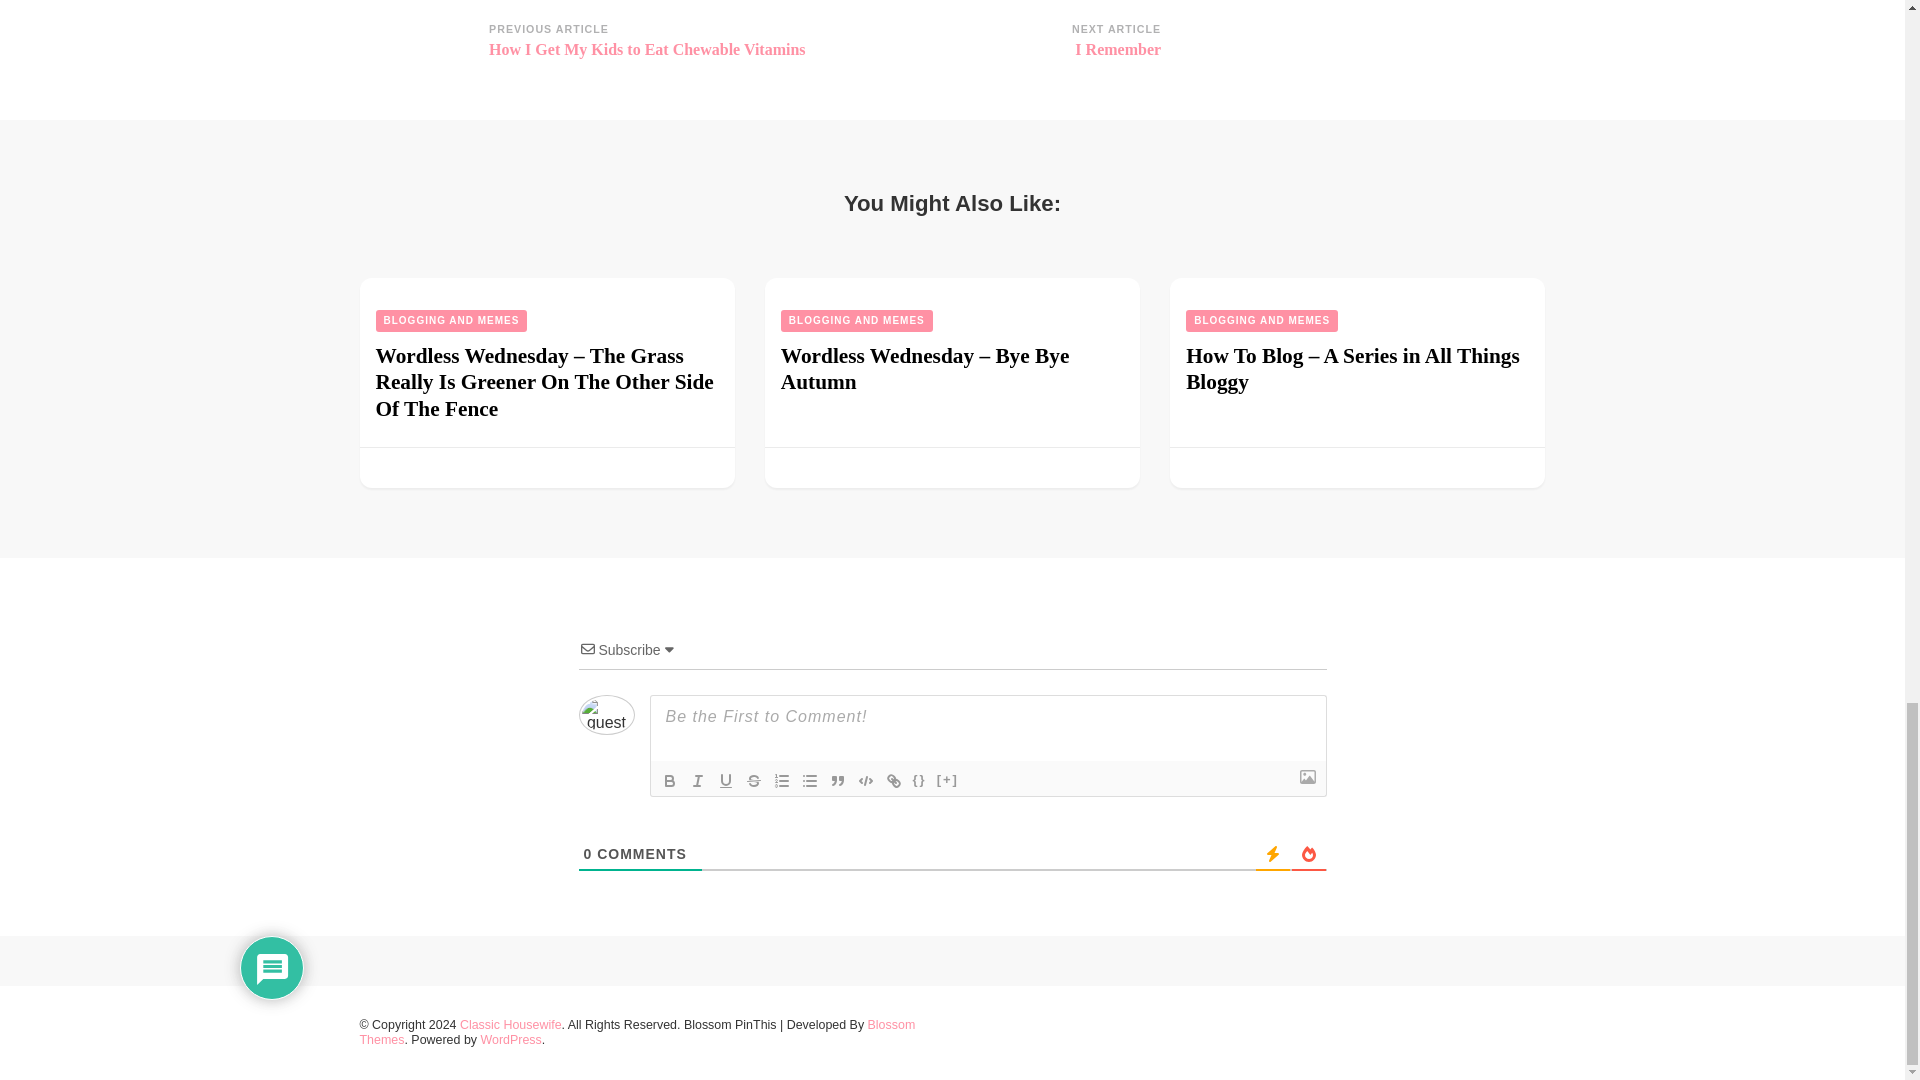 This screenshot has width=1920, height=1080. I want to click on Spoiler, so click(947, 780).